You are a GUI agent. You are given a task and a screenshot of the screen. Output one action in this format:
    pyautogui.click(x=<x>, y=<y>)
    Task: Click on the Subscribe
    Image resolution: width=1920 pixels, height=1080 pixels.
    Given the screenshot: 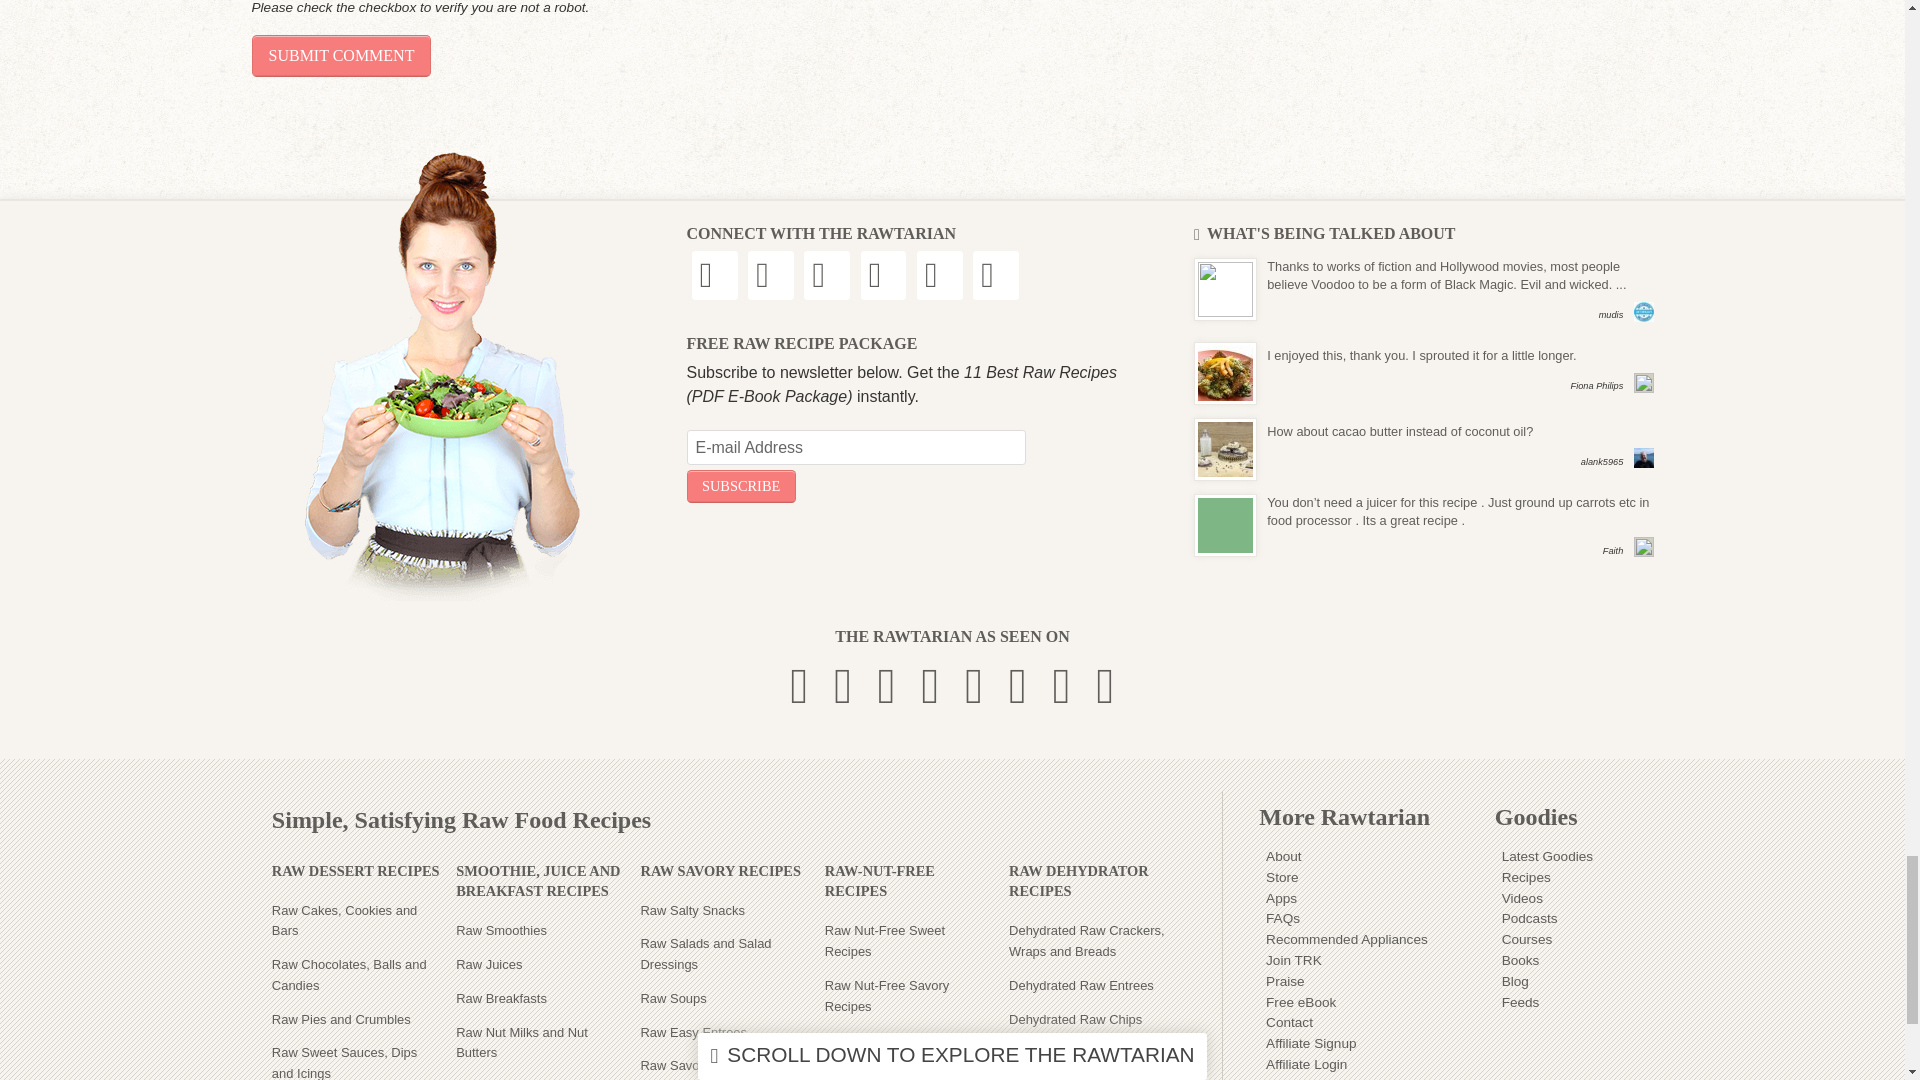 What is the action you would take?
    pyautogui.click(x=740, y=486)
    